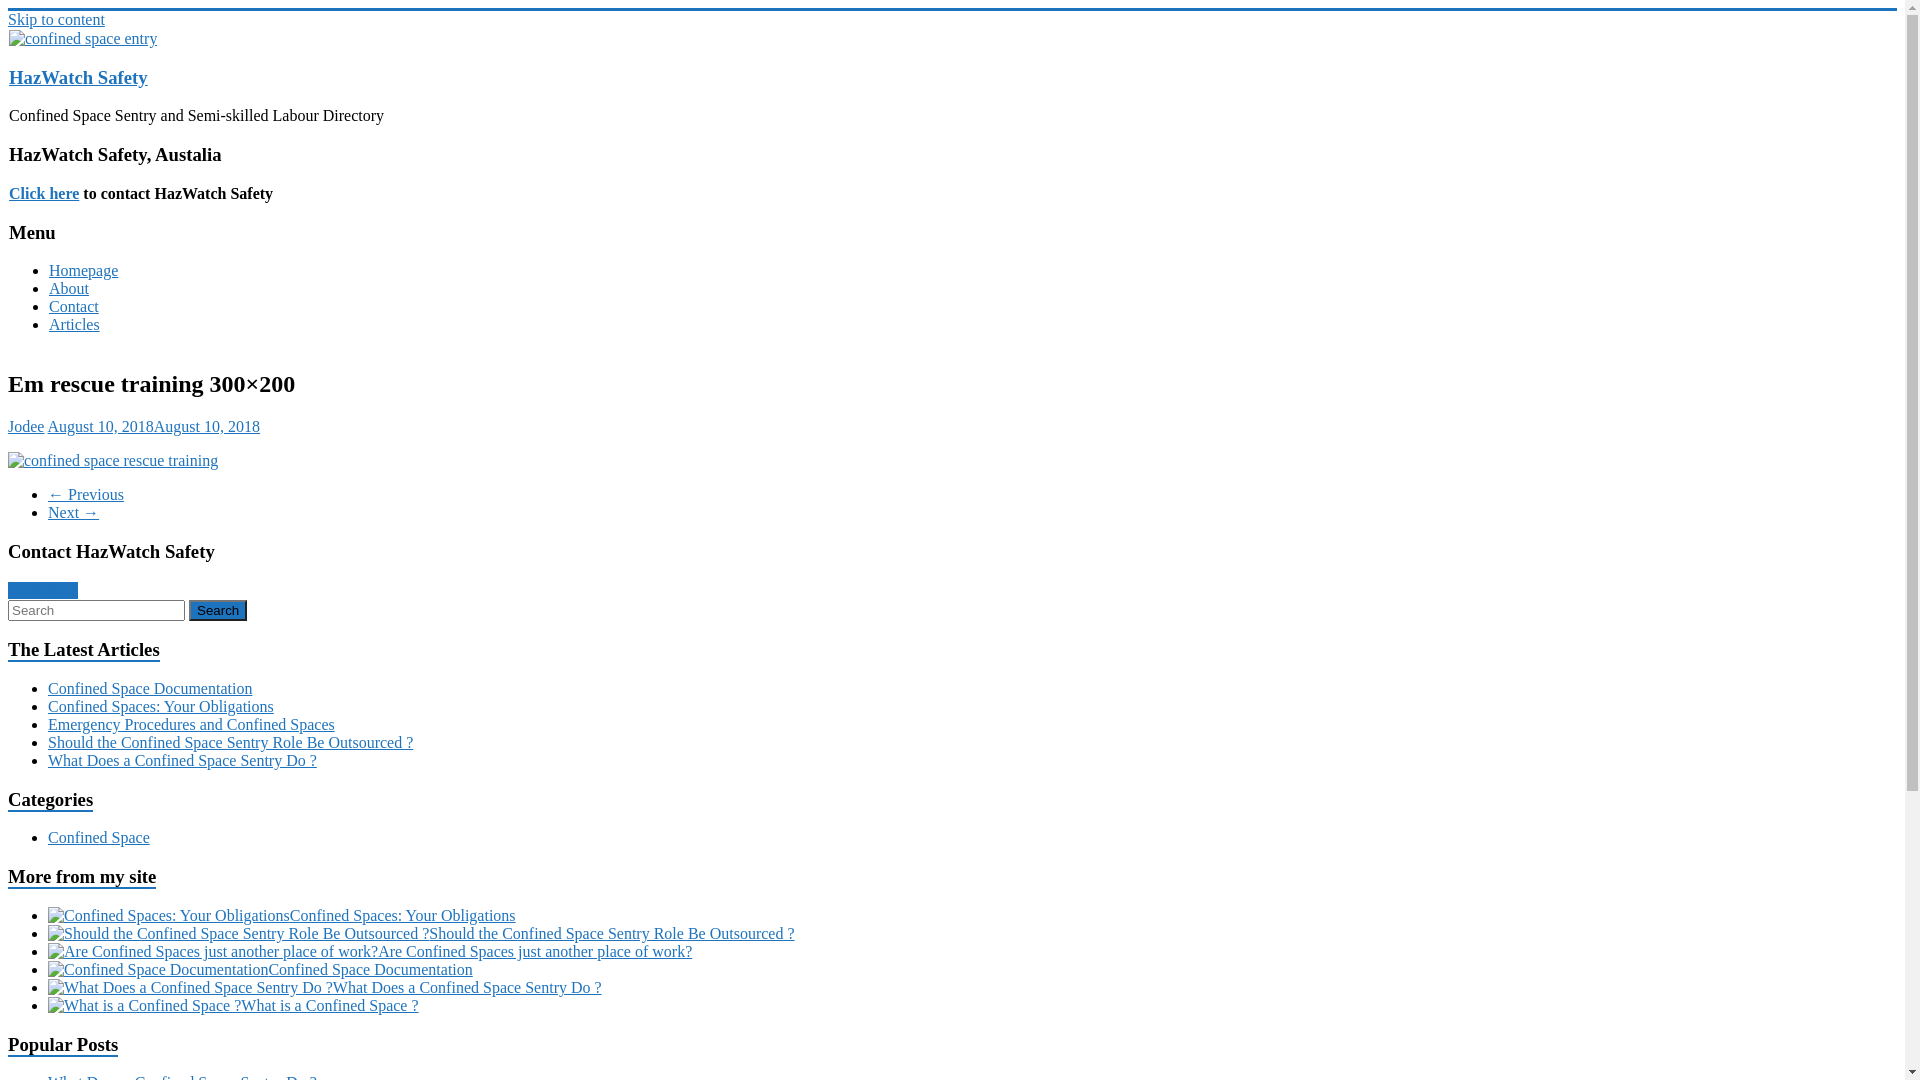 This screenshot has height=1080, width=1920. I want to click on Homepage, so click(84, 270).